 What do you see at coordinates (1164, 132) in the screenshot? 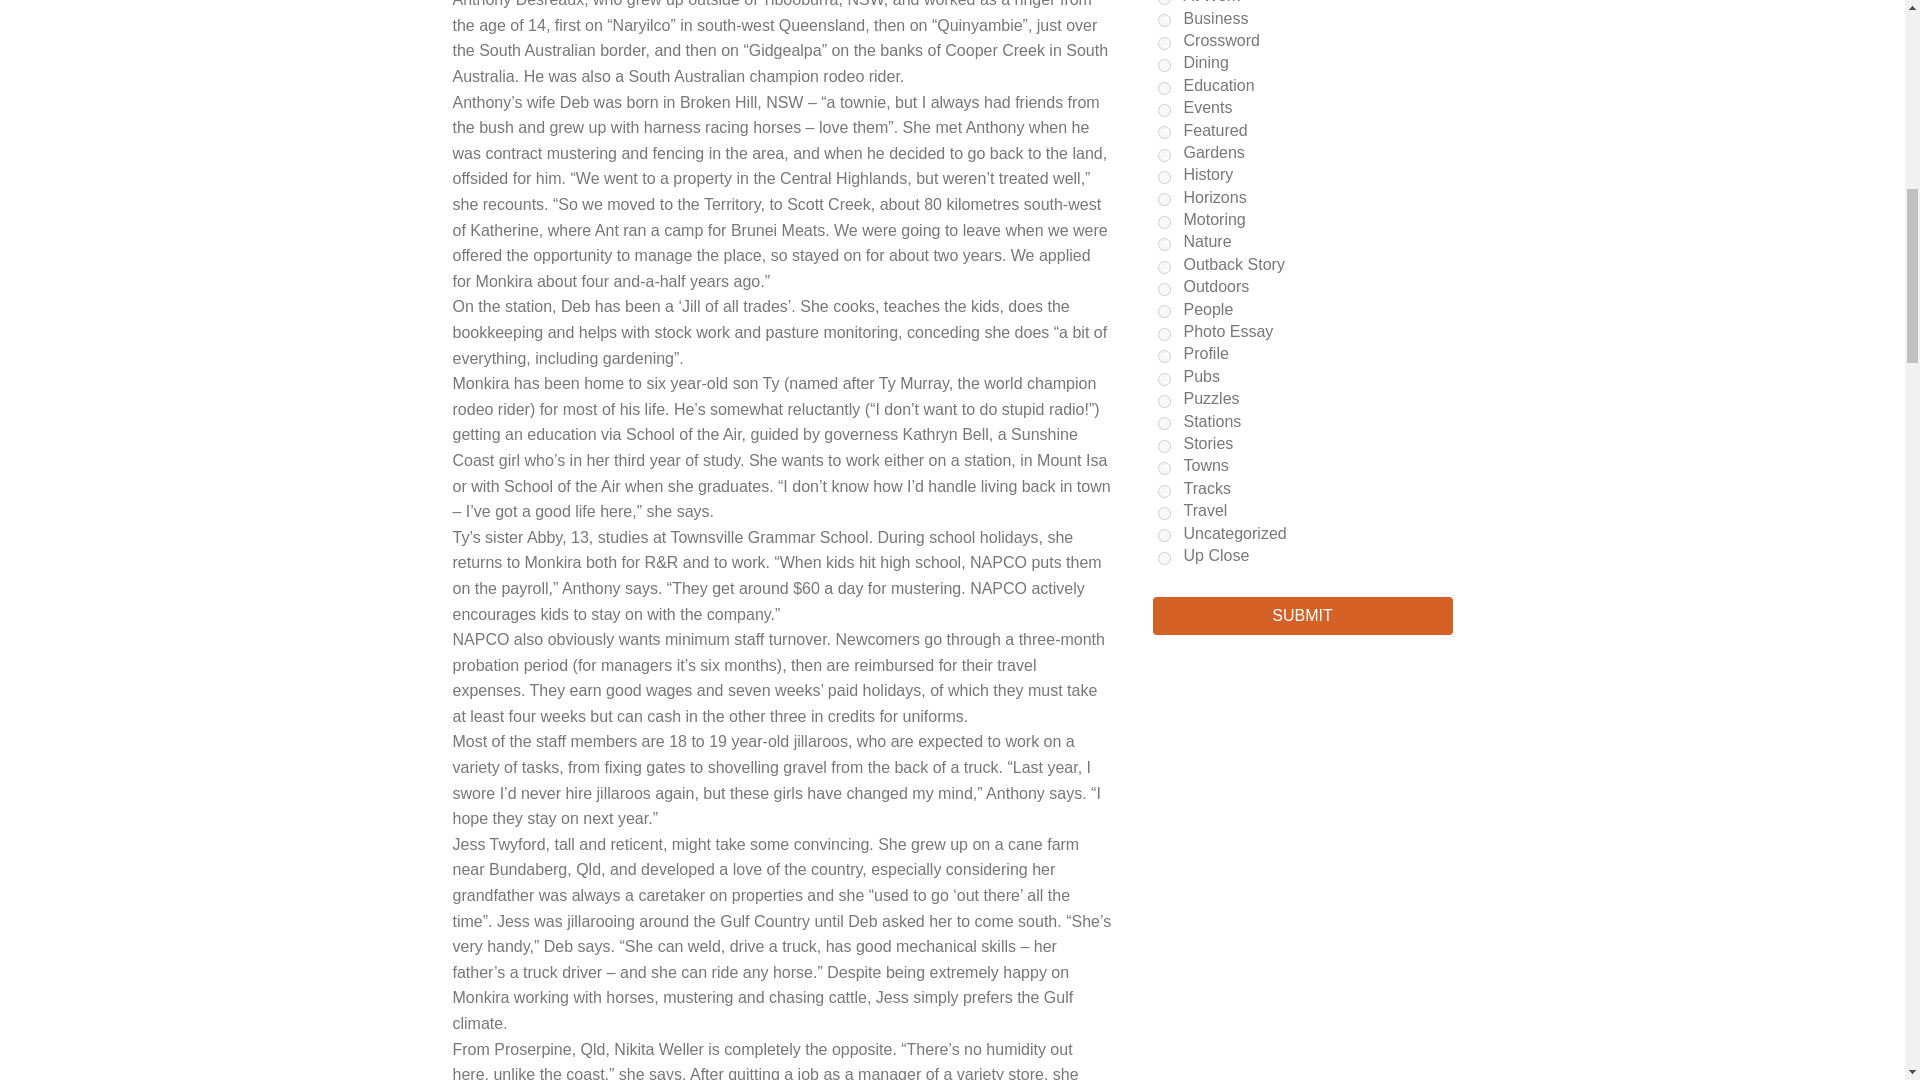
I see `featured` at bounding box center [1164, 132].